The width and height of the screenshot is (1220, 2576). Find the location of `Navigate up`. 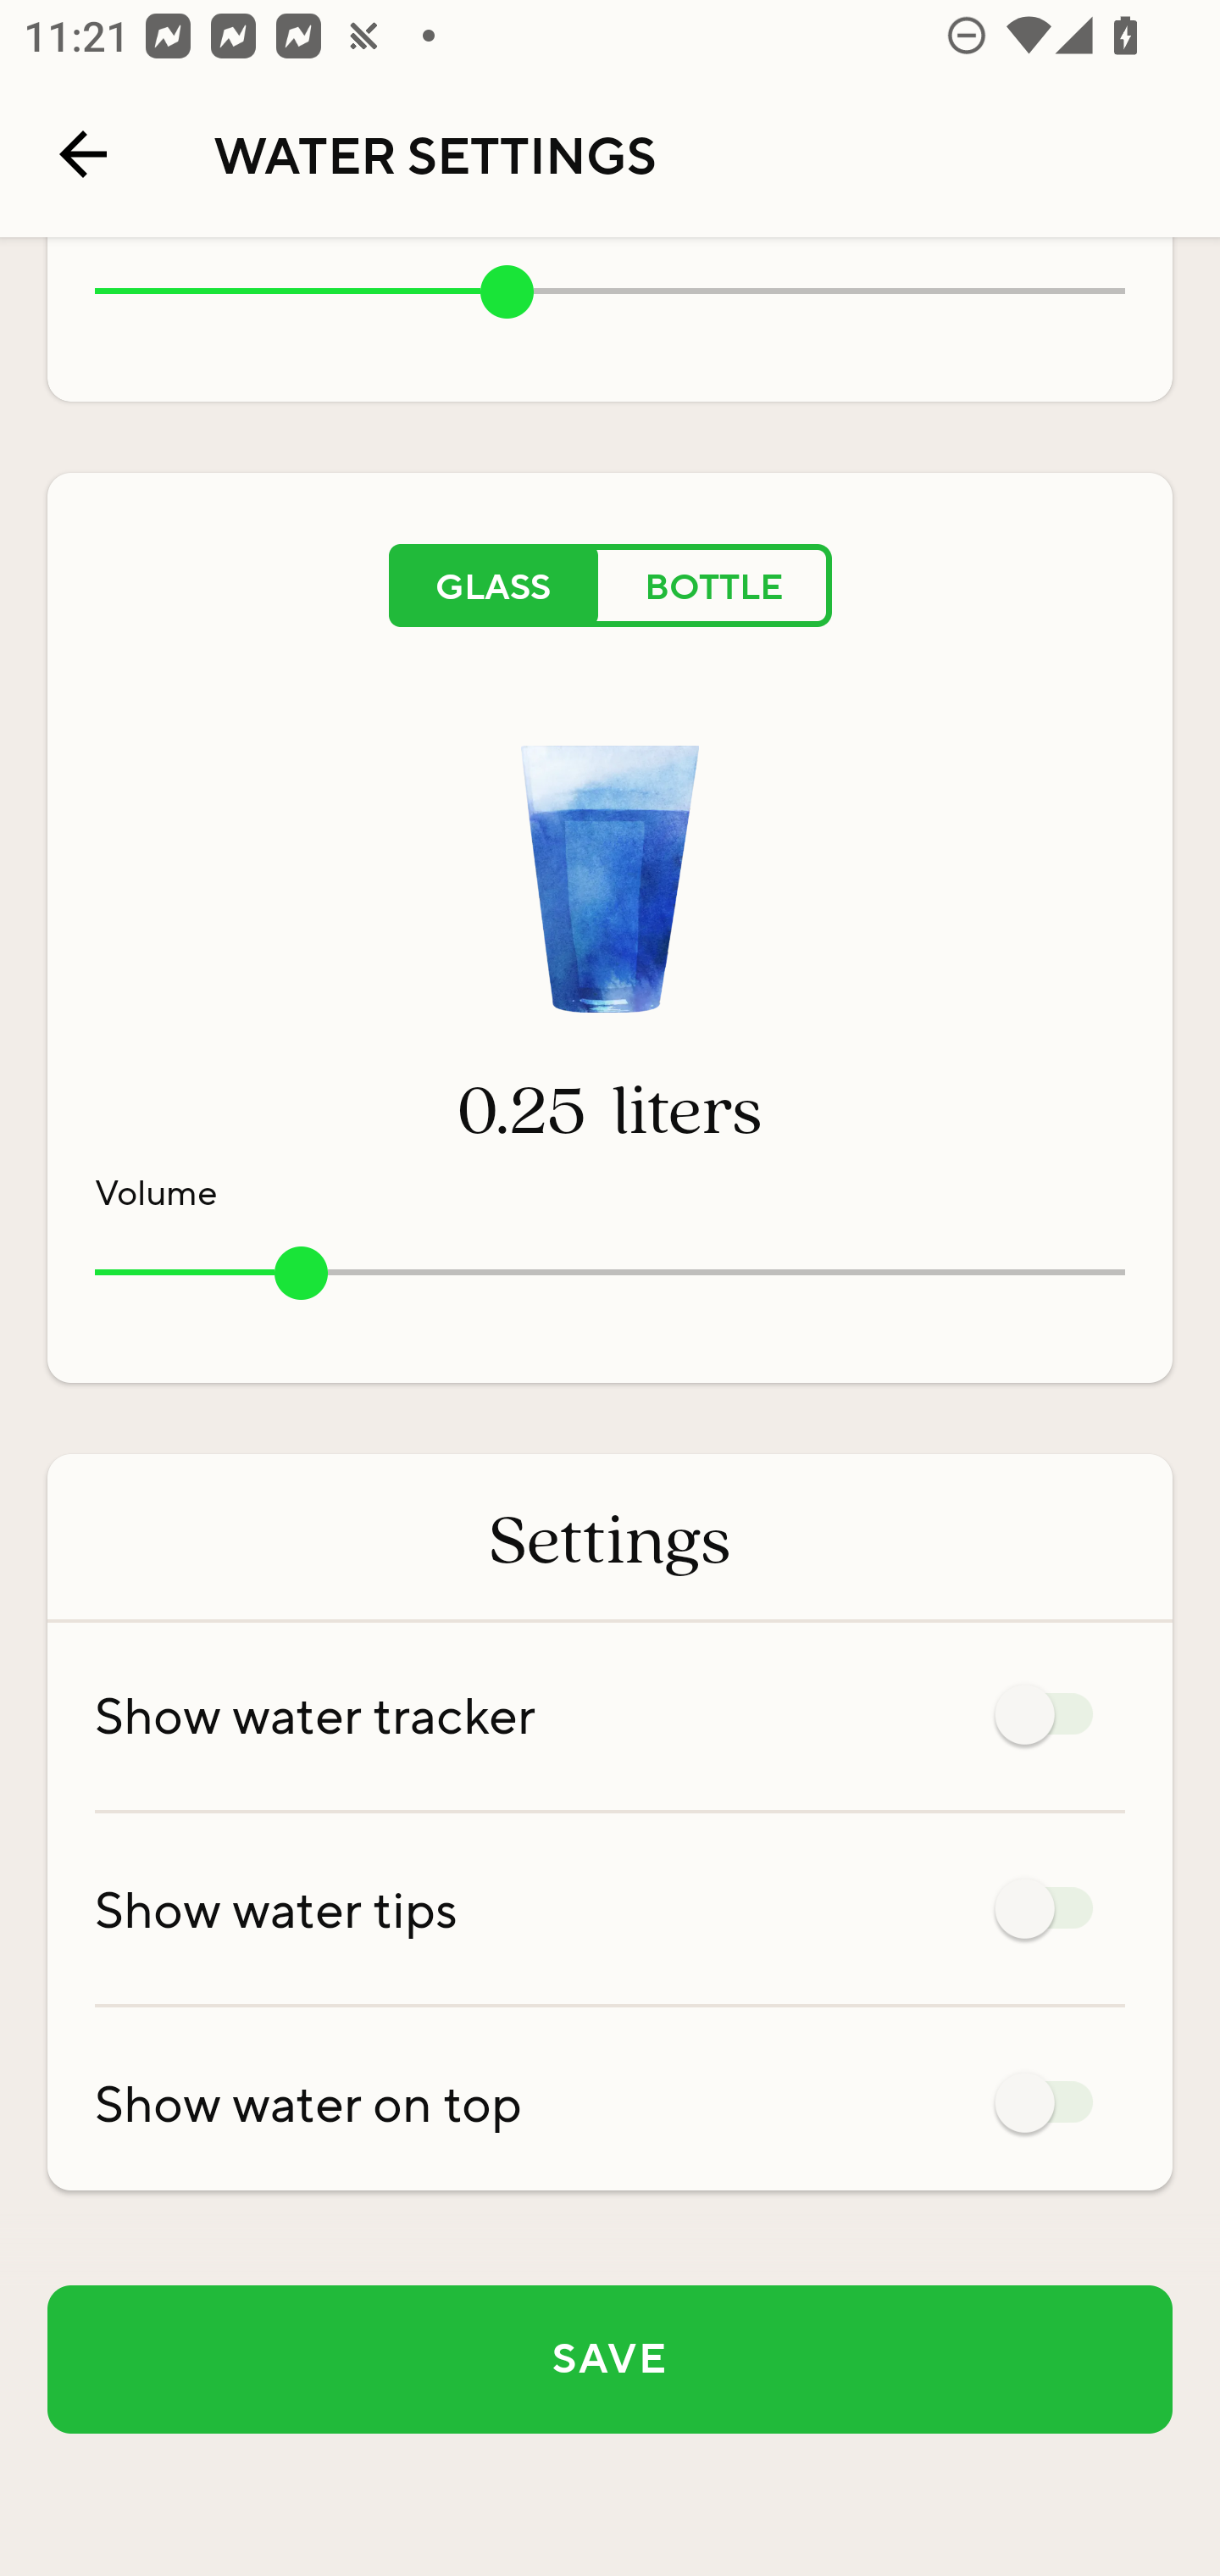

Navigate up is located at coordinates (83, 154).